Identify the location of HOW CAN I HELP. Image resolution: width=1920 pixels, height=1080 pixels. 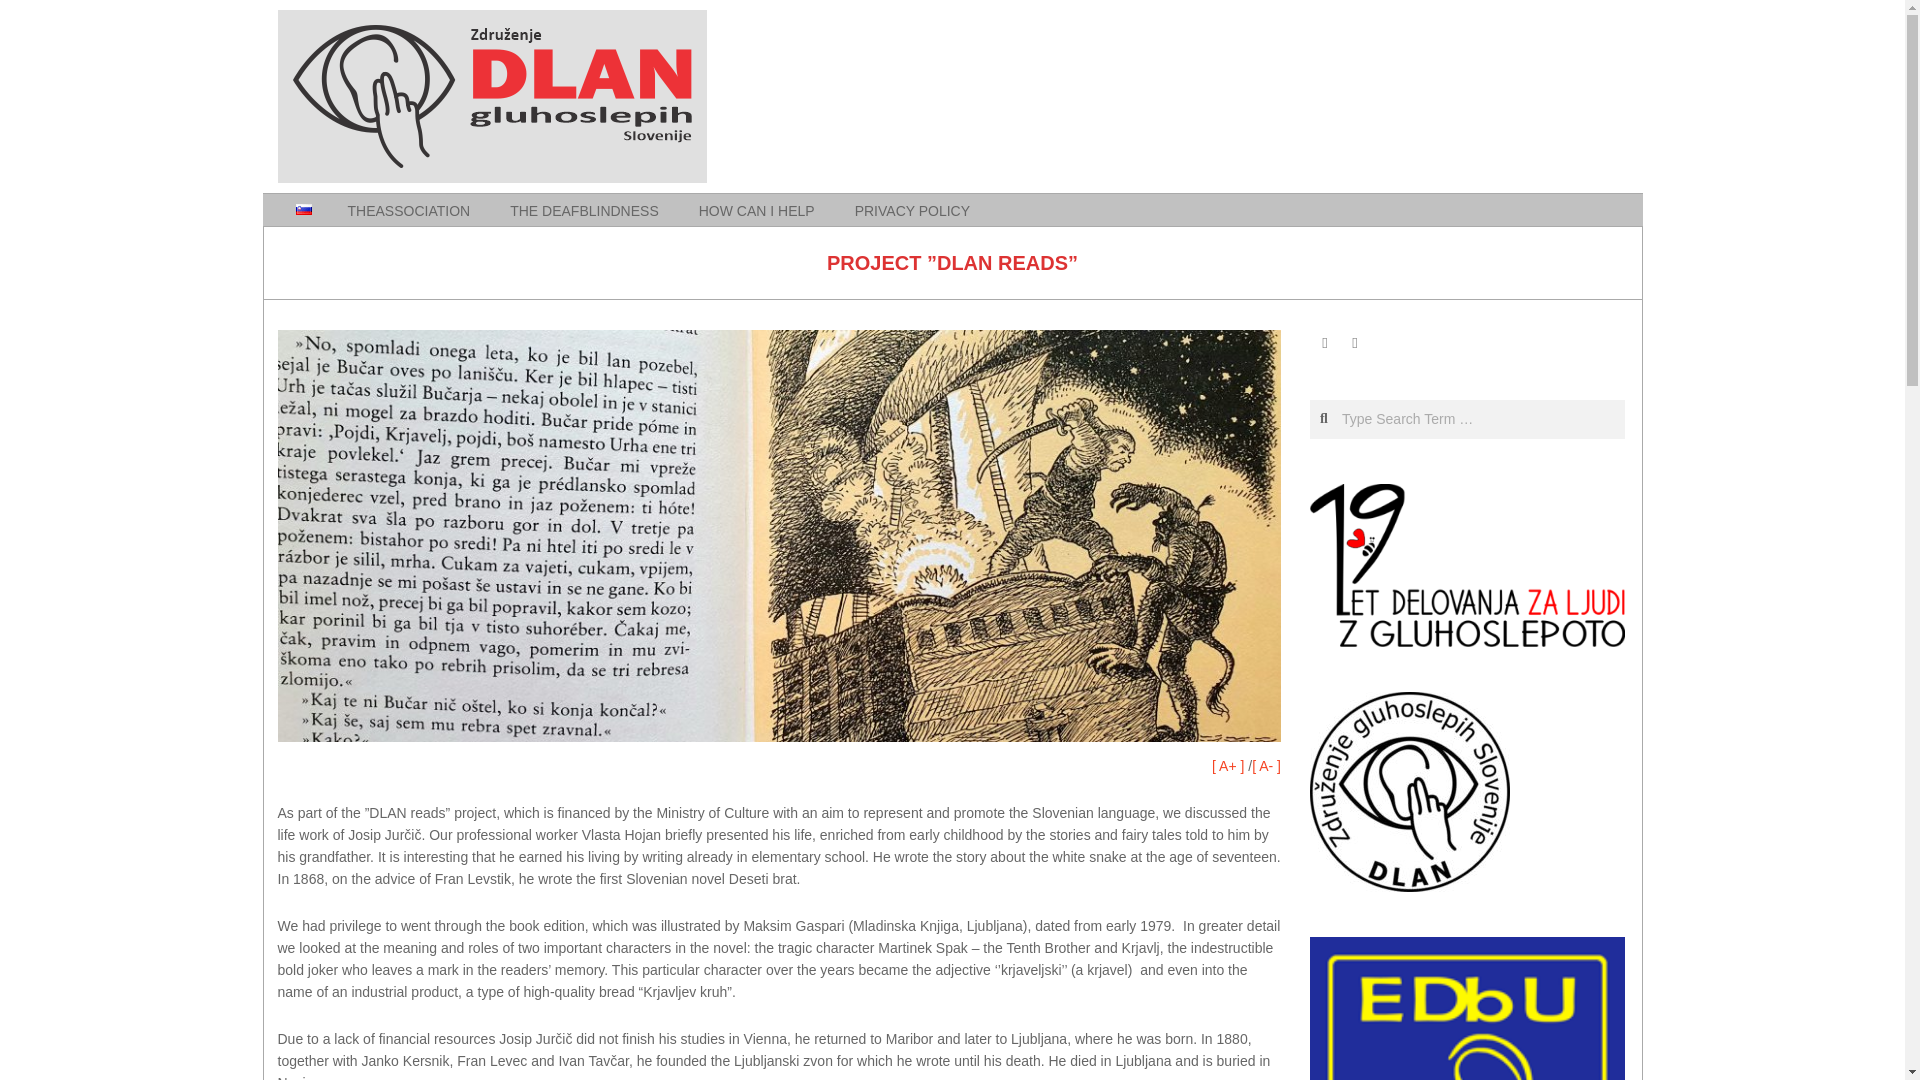
(759, 210).